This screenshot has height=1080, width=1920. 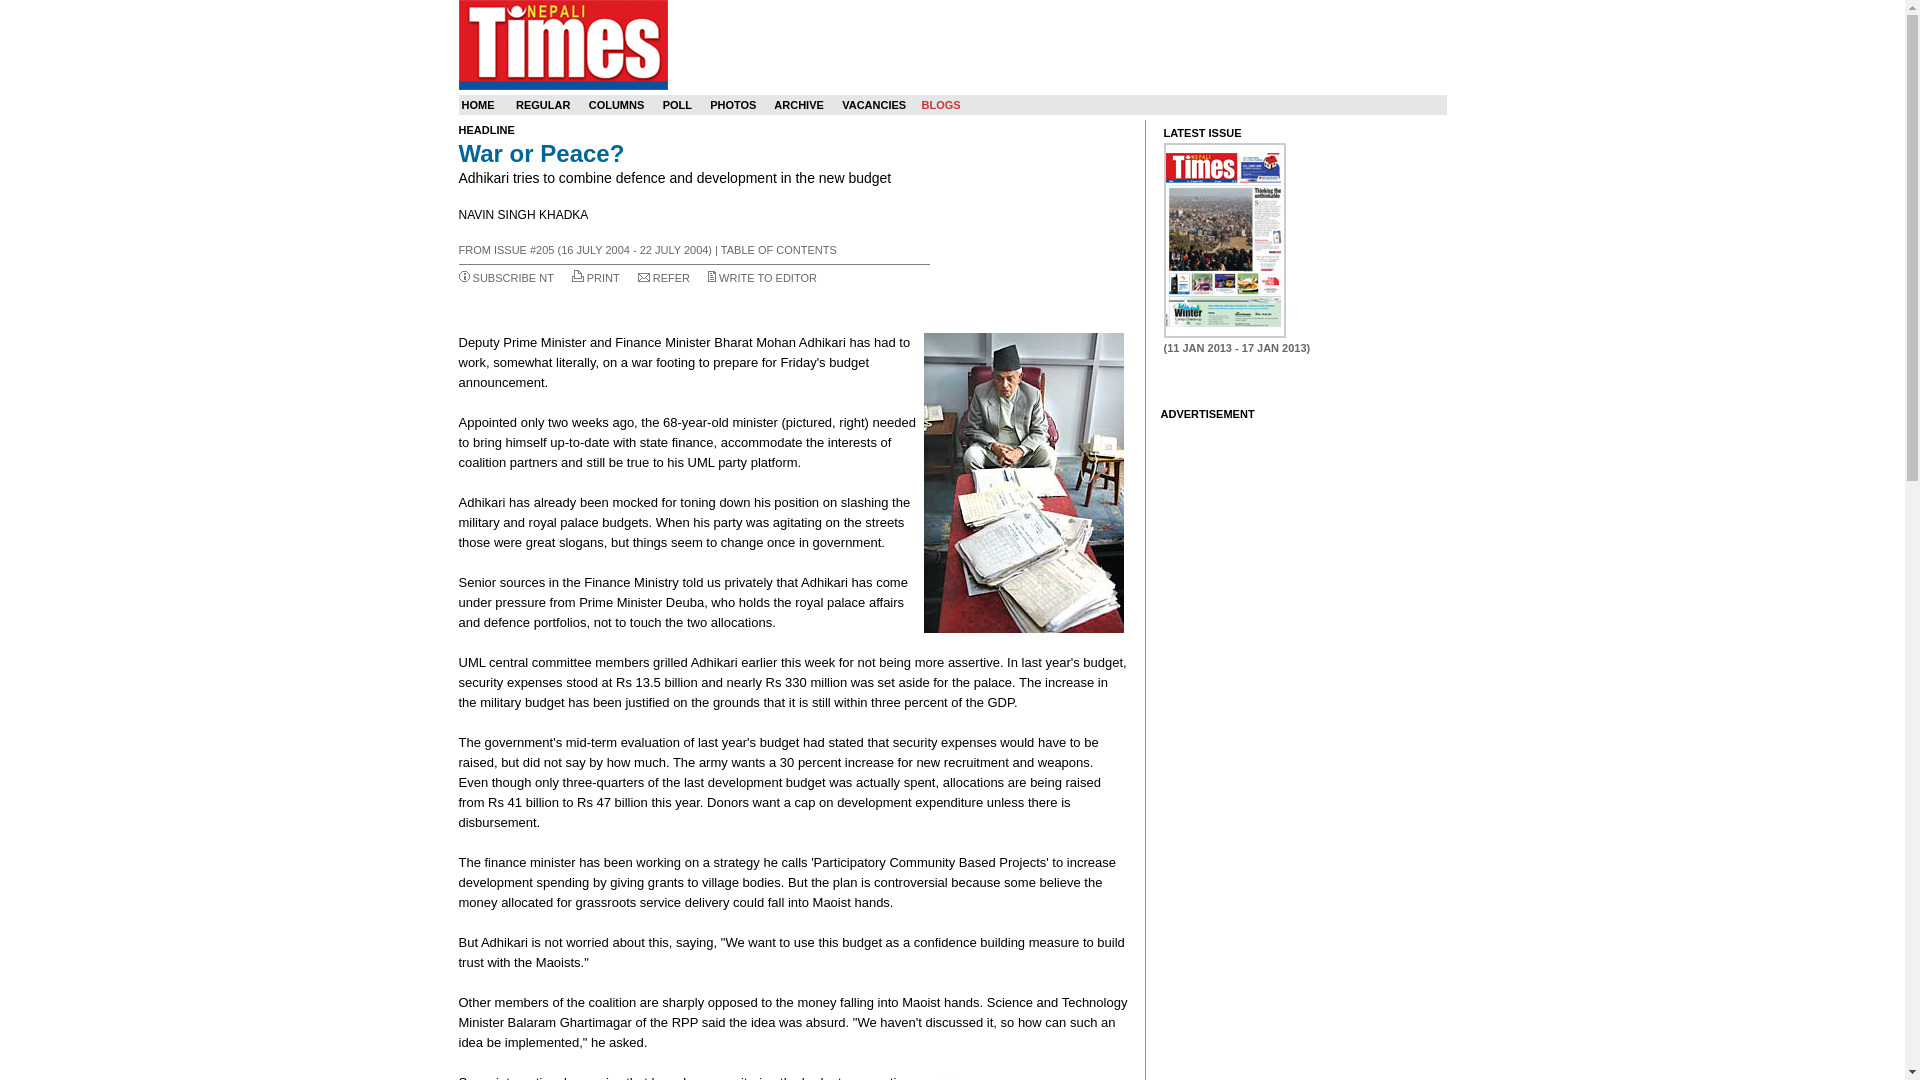 I want to click on REGULAR, so click(x=543, y=105).